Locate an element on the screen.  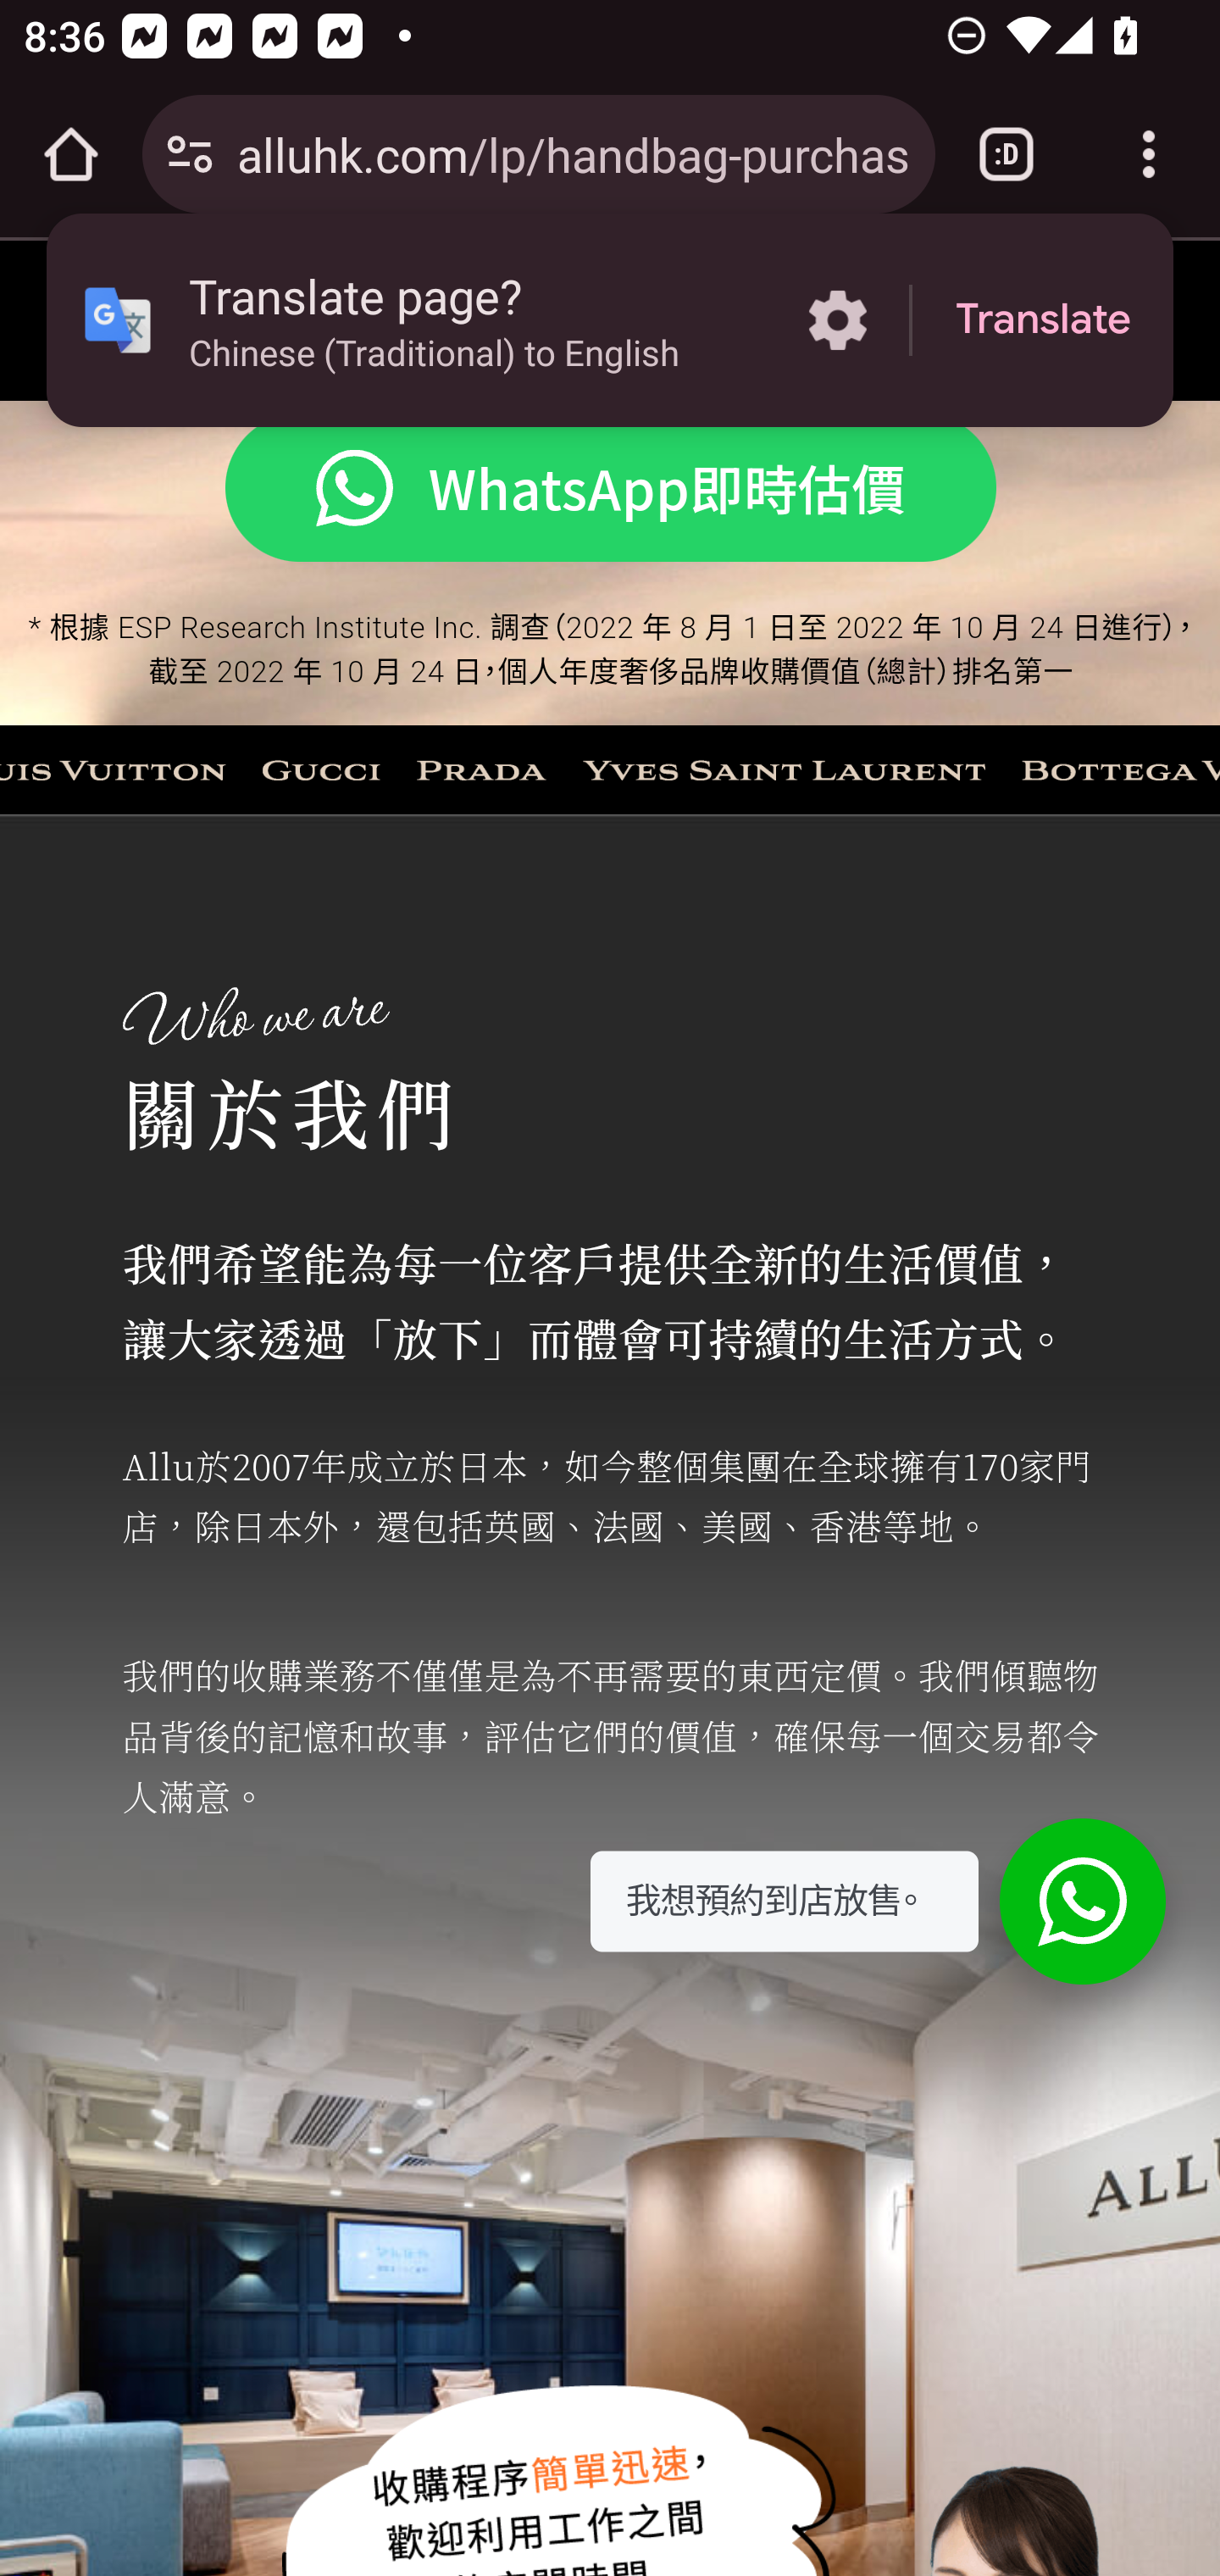
Translate is located at coordinates (1043, 320).